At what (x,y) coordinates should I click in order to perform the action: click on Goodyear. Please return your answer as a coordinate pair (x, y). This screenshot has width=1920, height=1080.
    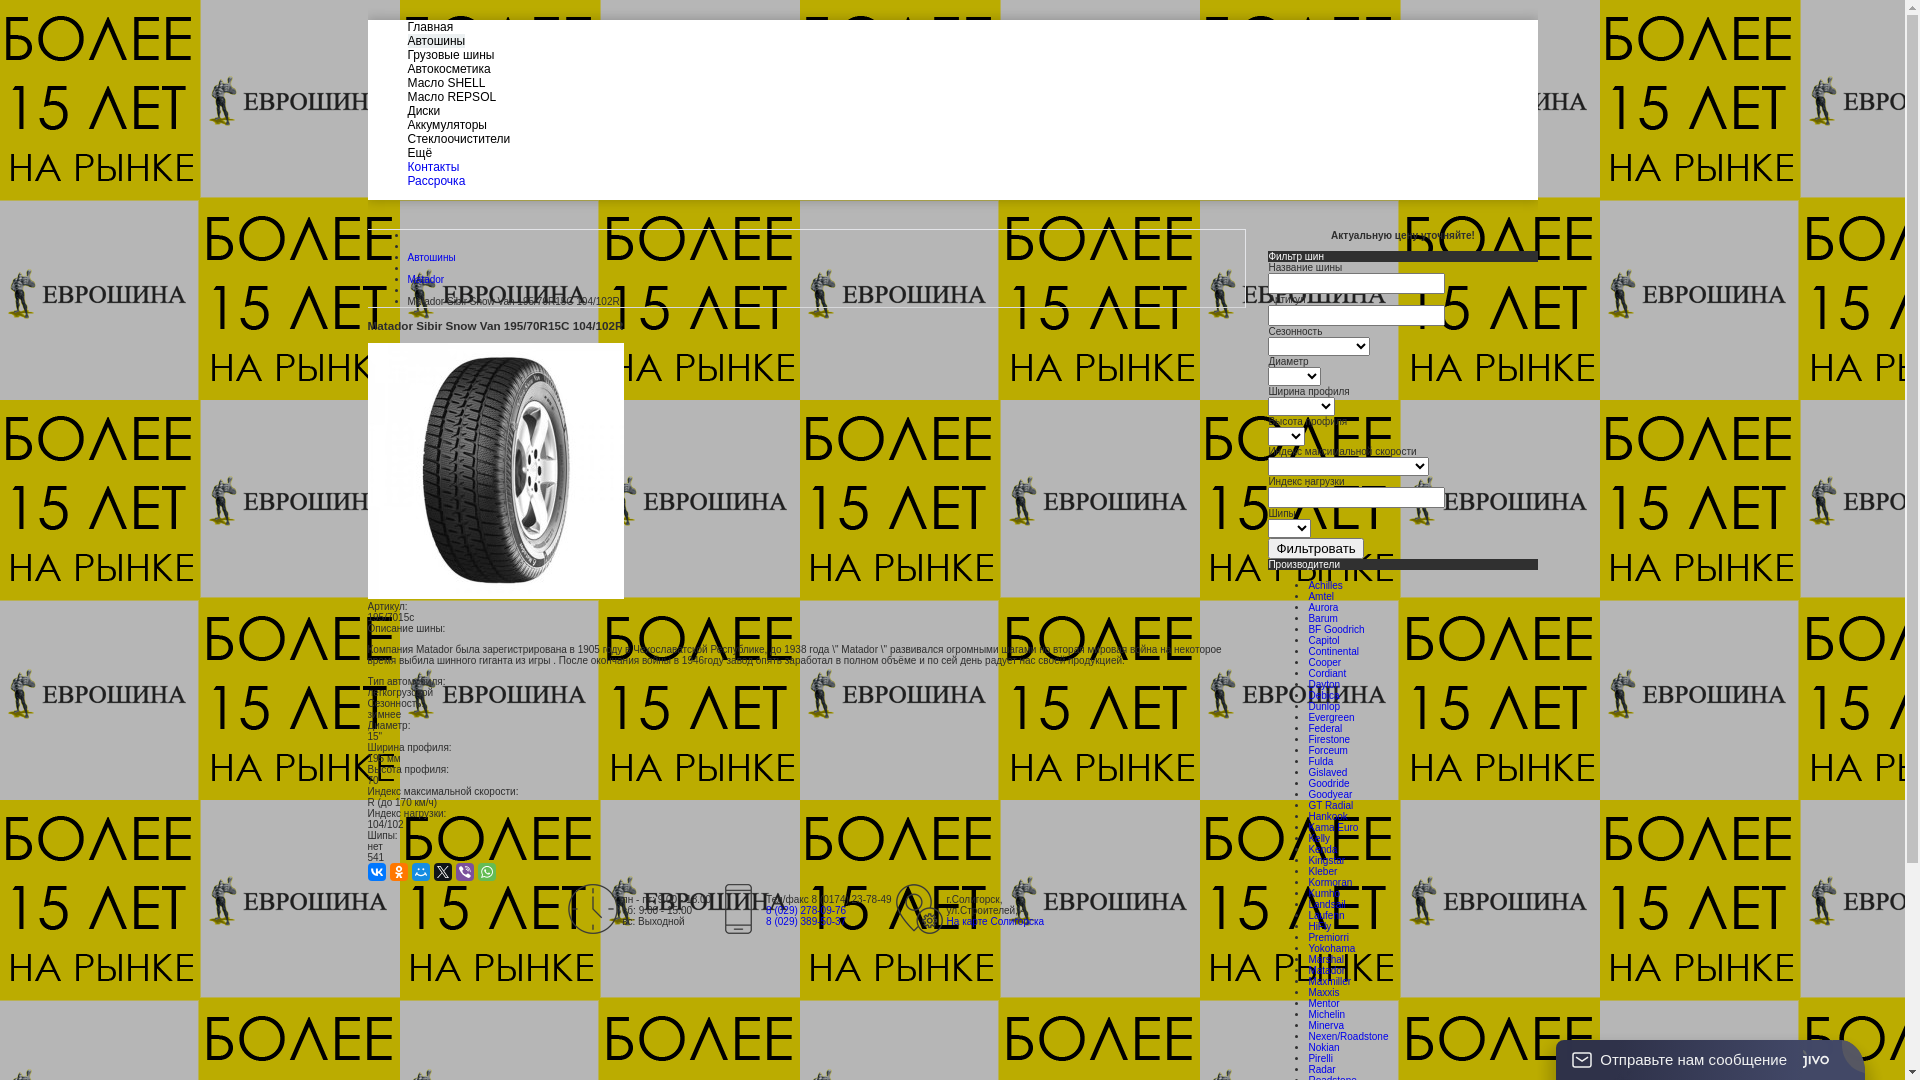
    Looking at the image, I should click on (1330, 794).